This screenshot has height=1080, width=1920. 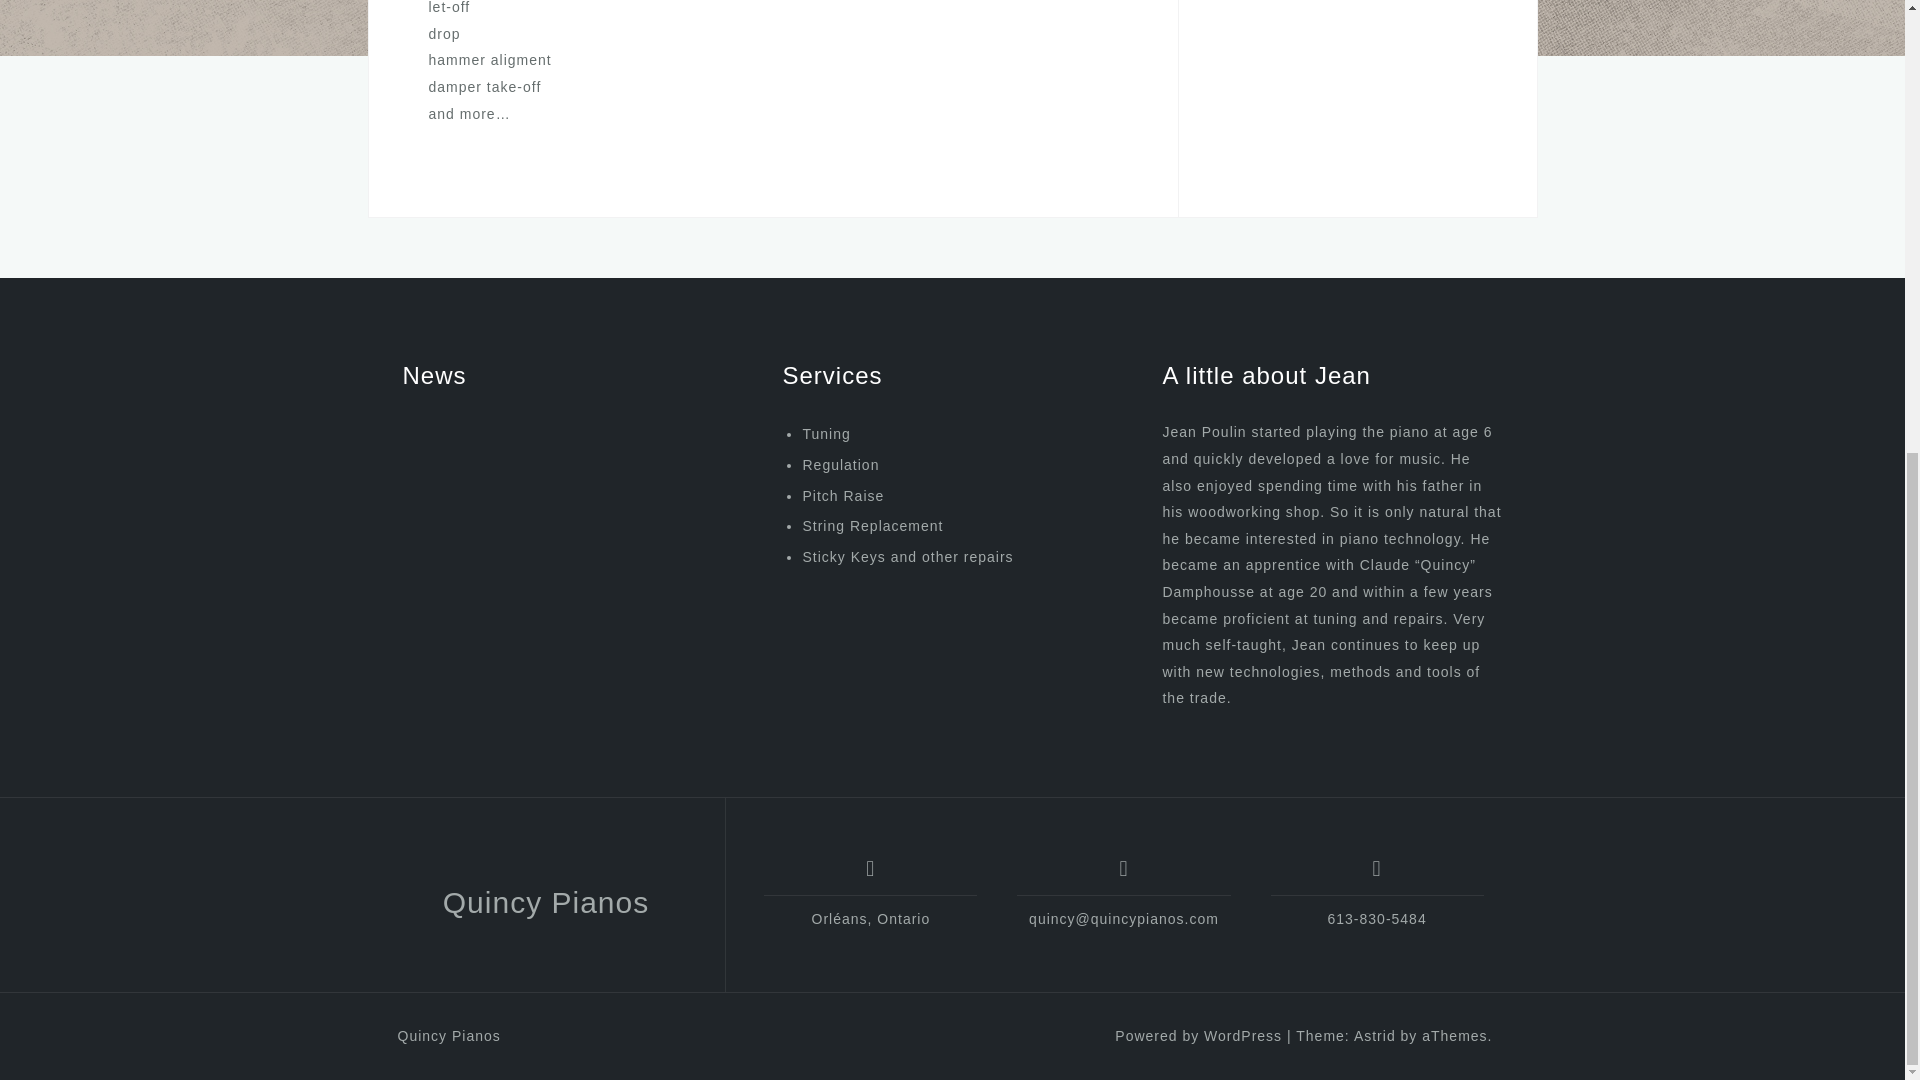 I want to click on Sticky Keys and other repairs, so click(x=908, y=556).